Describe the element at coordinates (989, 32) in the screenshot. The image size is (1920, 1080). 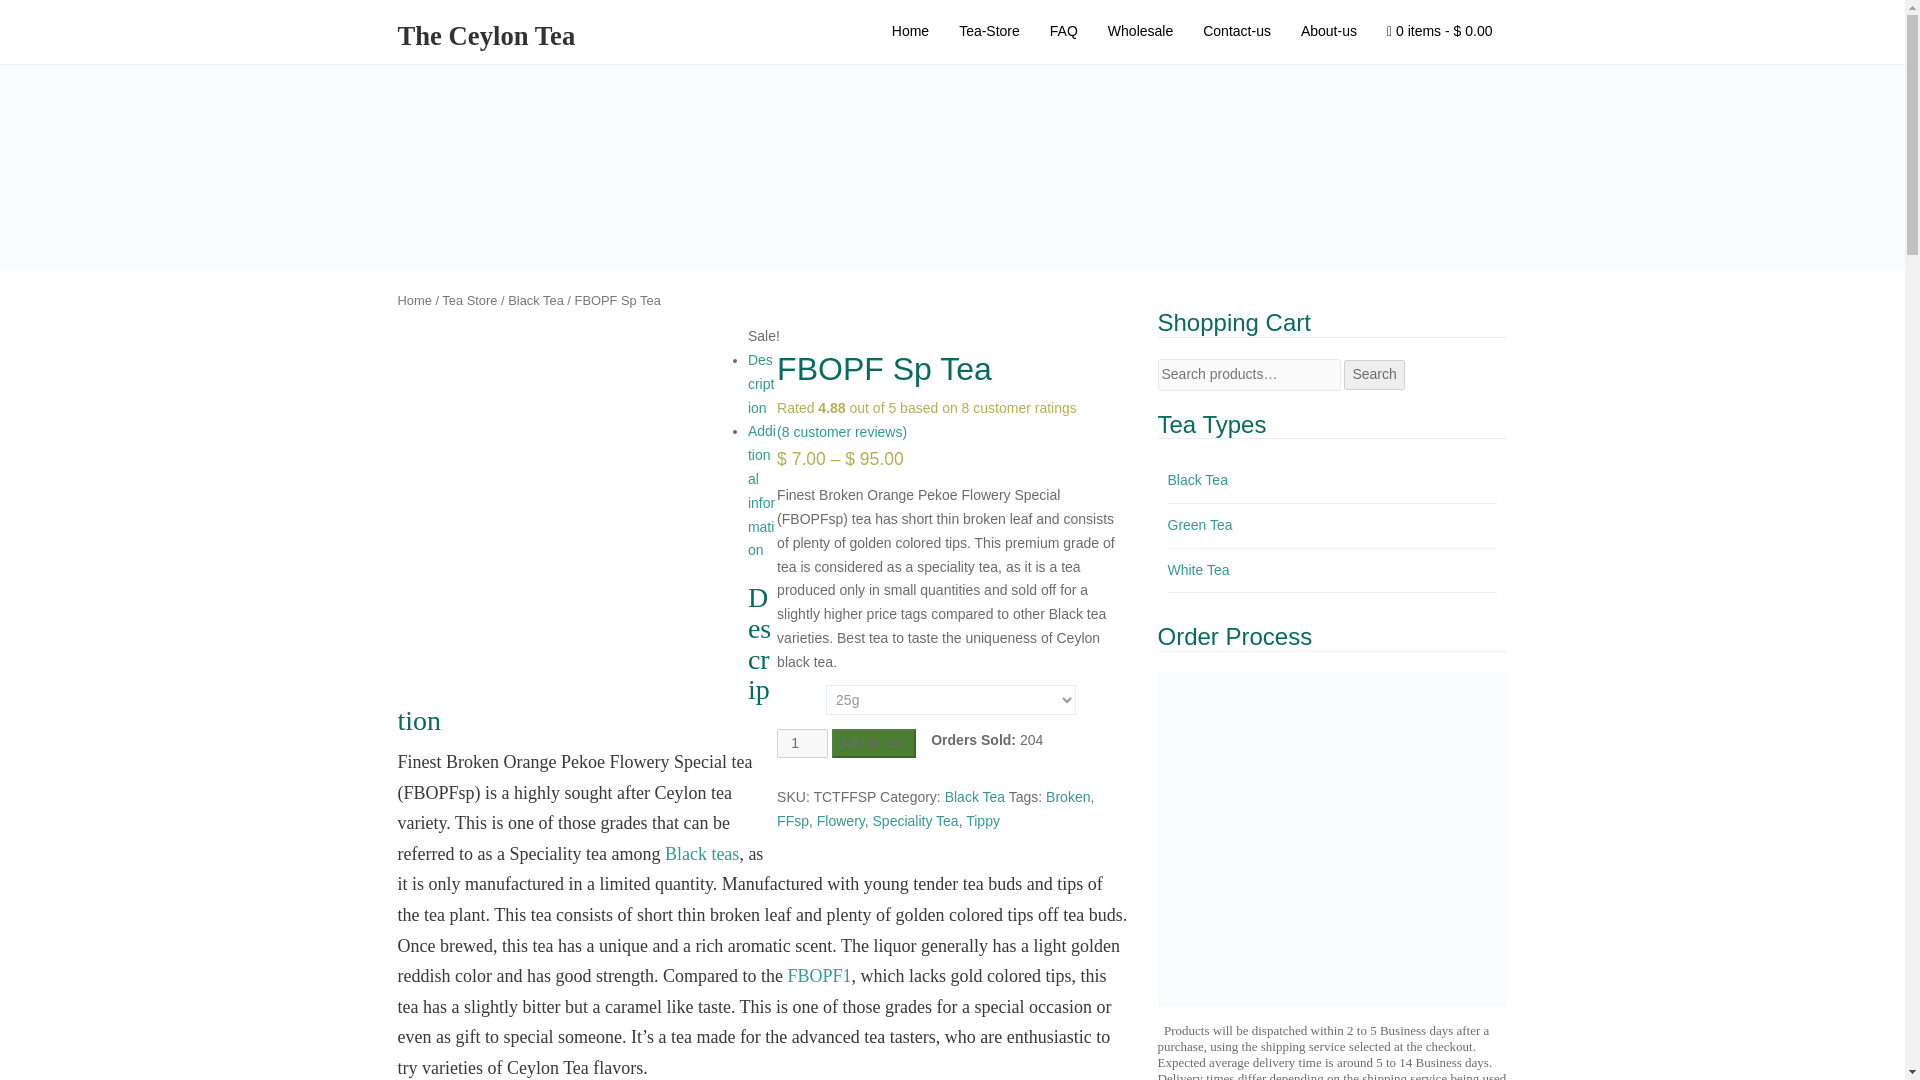
I see `Tea-Store` at that location.